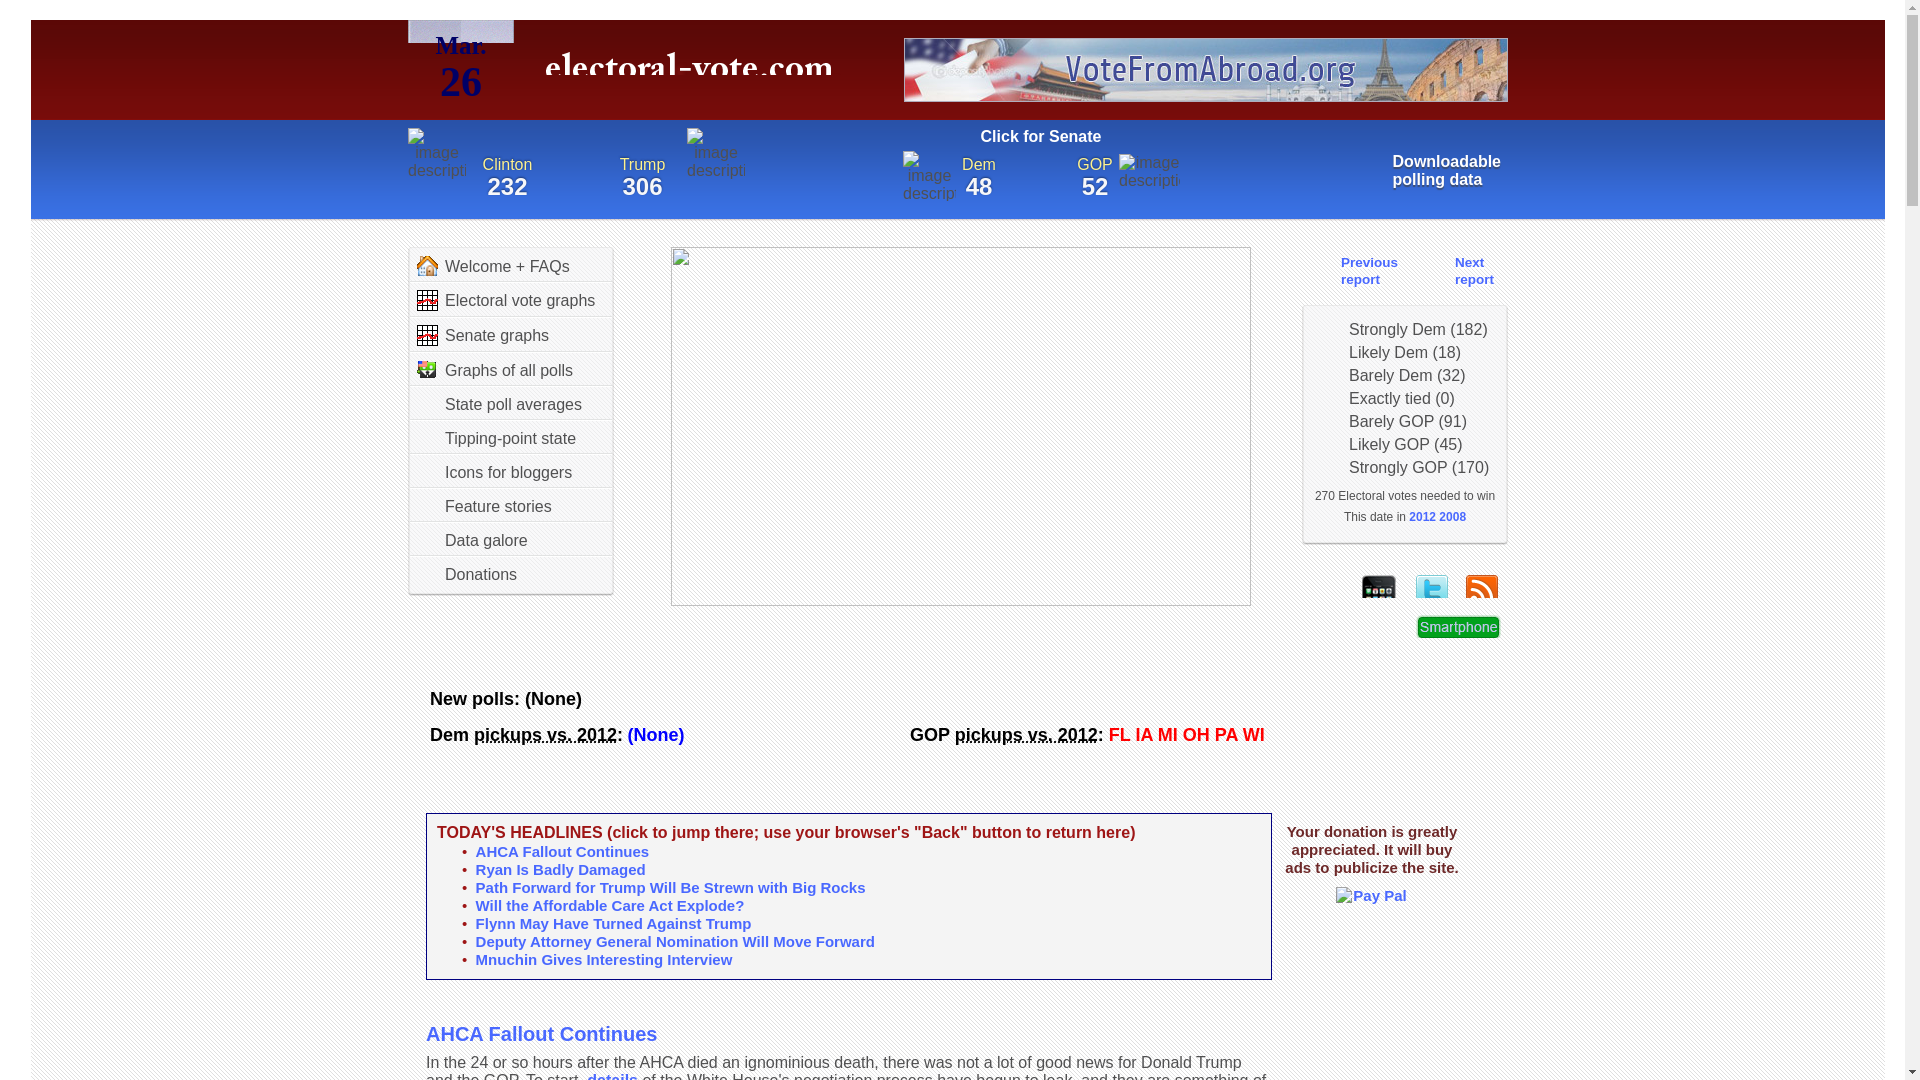 Image resolution: width=1920 pixels, height=1080 pixels. I want to click on 2008, so click(1353, 269).